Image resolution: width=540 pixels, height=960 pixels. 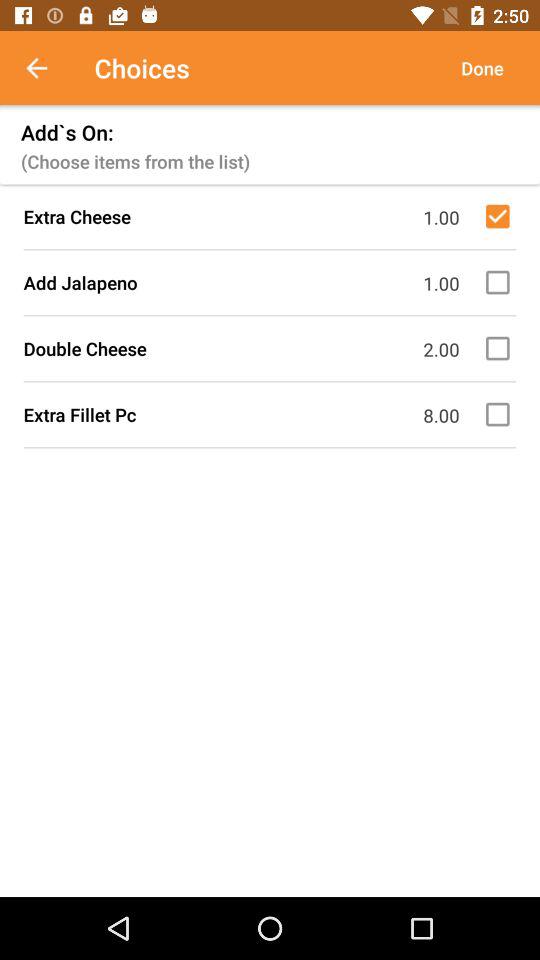 What do you see at coordinates (501, 216) in the screenshot?
I see `select item` at bounding box center [501, 216].